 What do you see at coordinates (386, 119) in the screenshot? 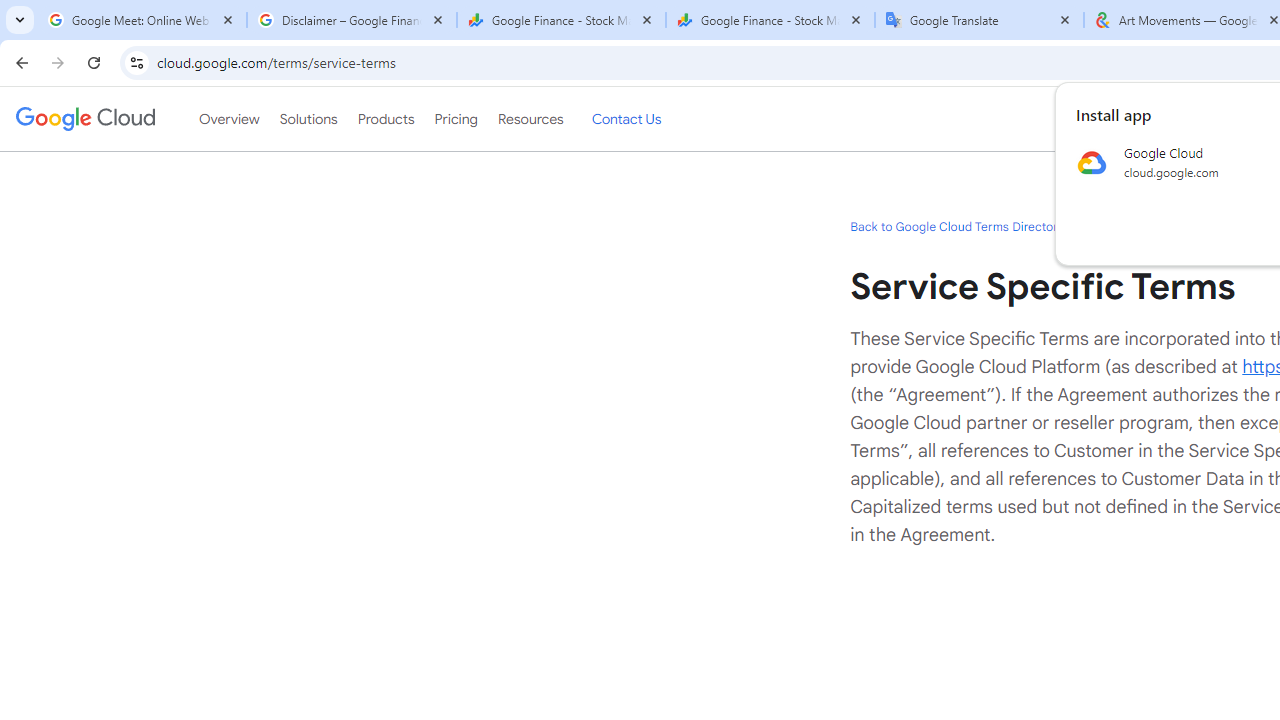
I see `Products` at bounding box center [386, 119].